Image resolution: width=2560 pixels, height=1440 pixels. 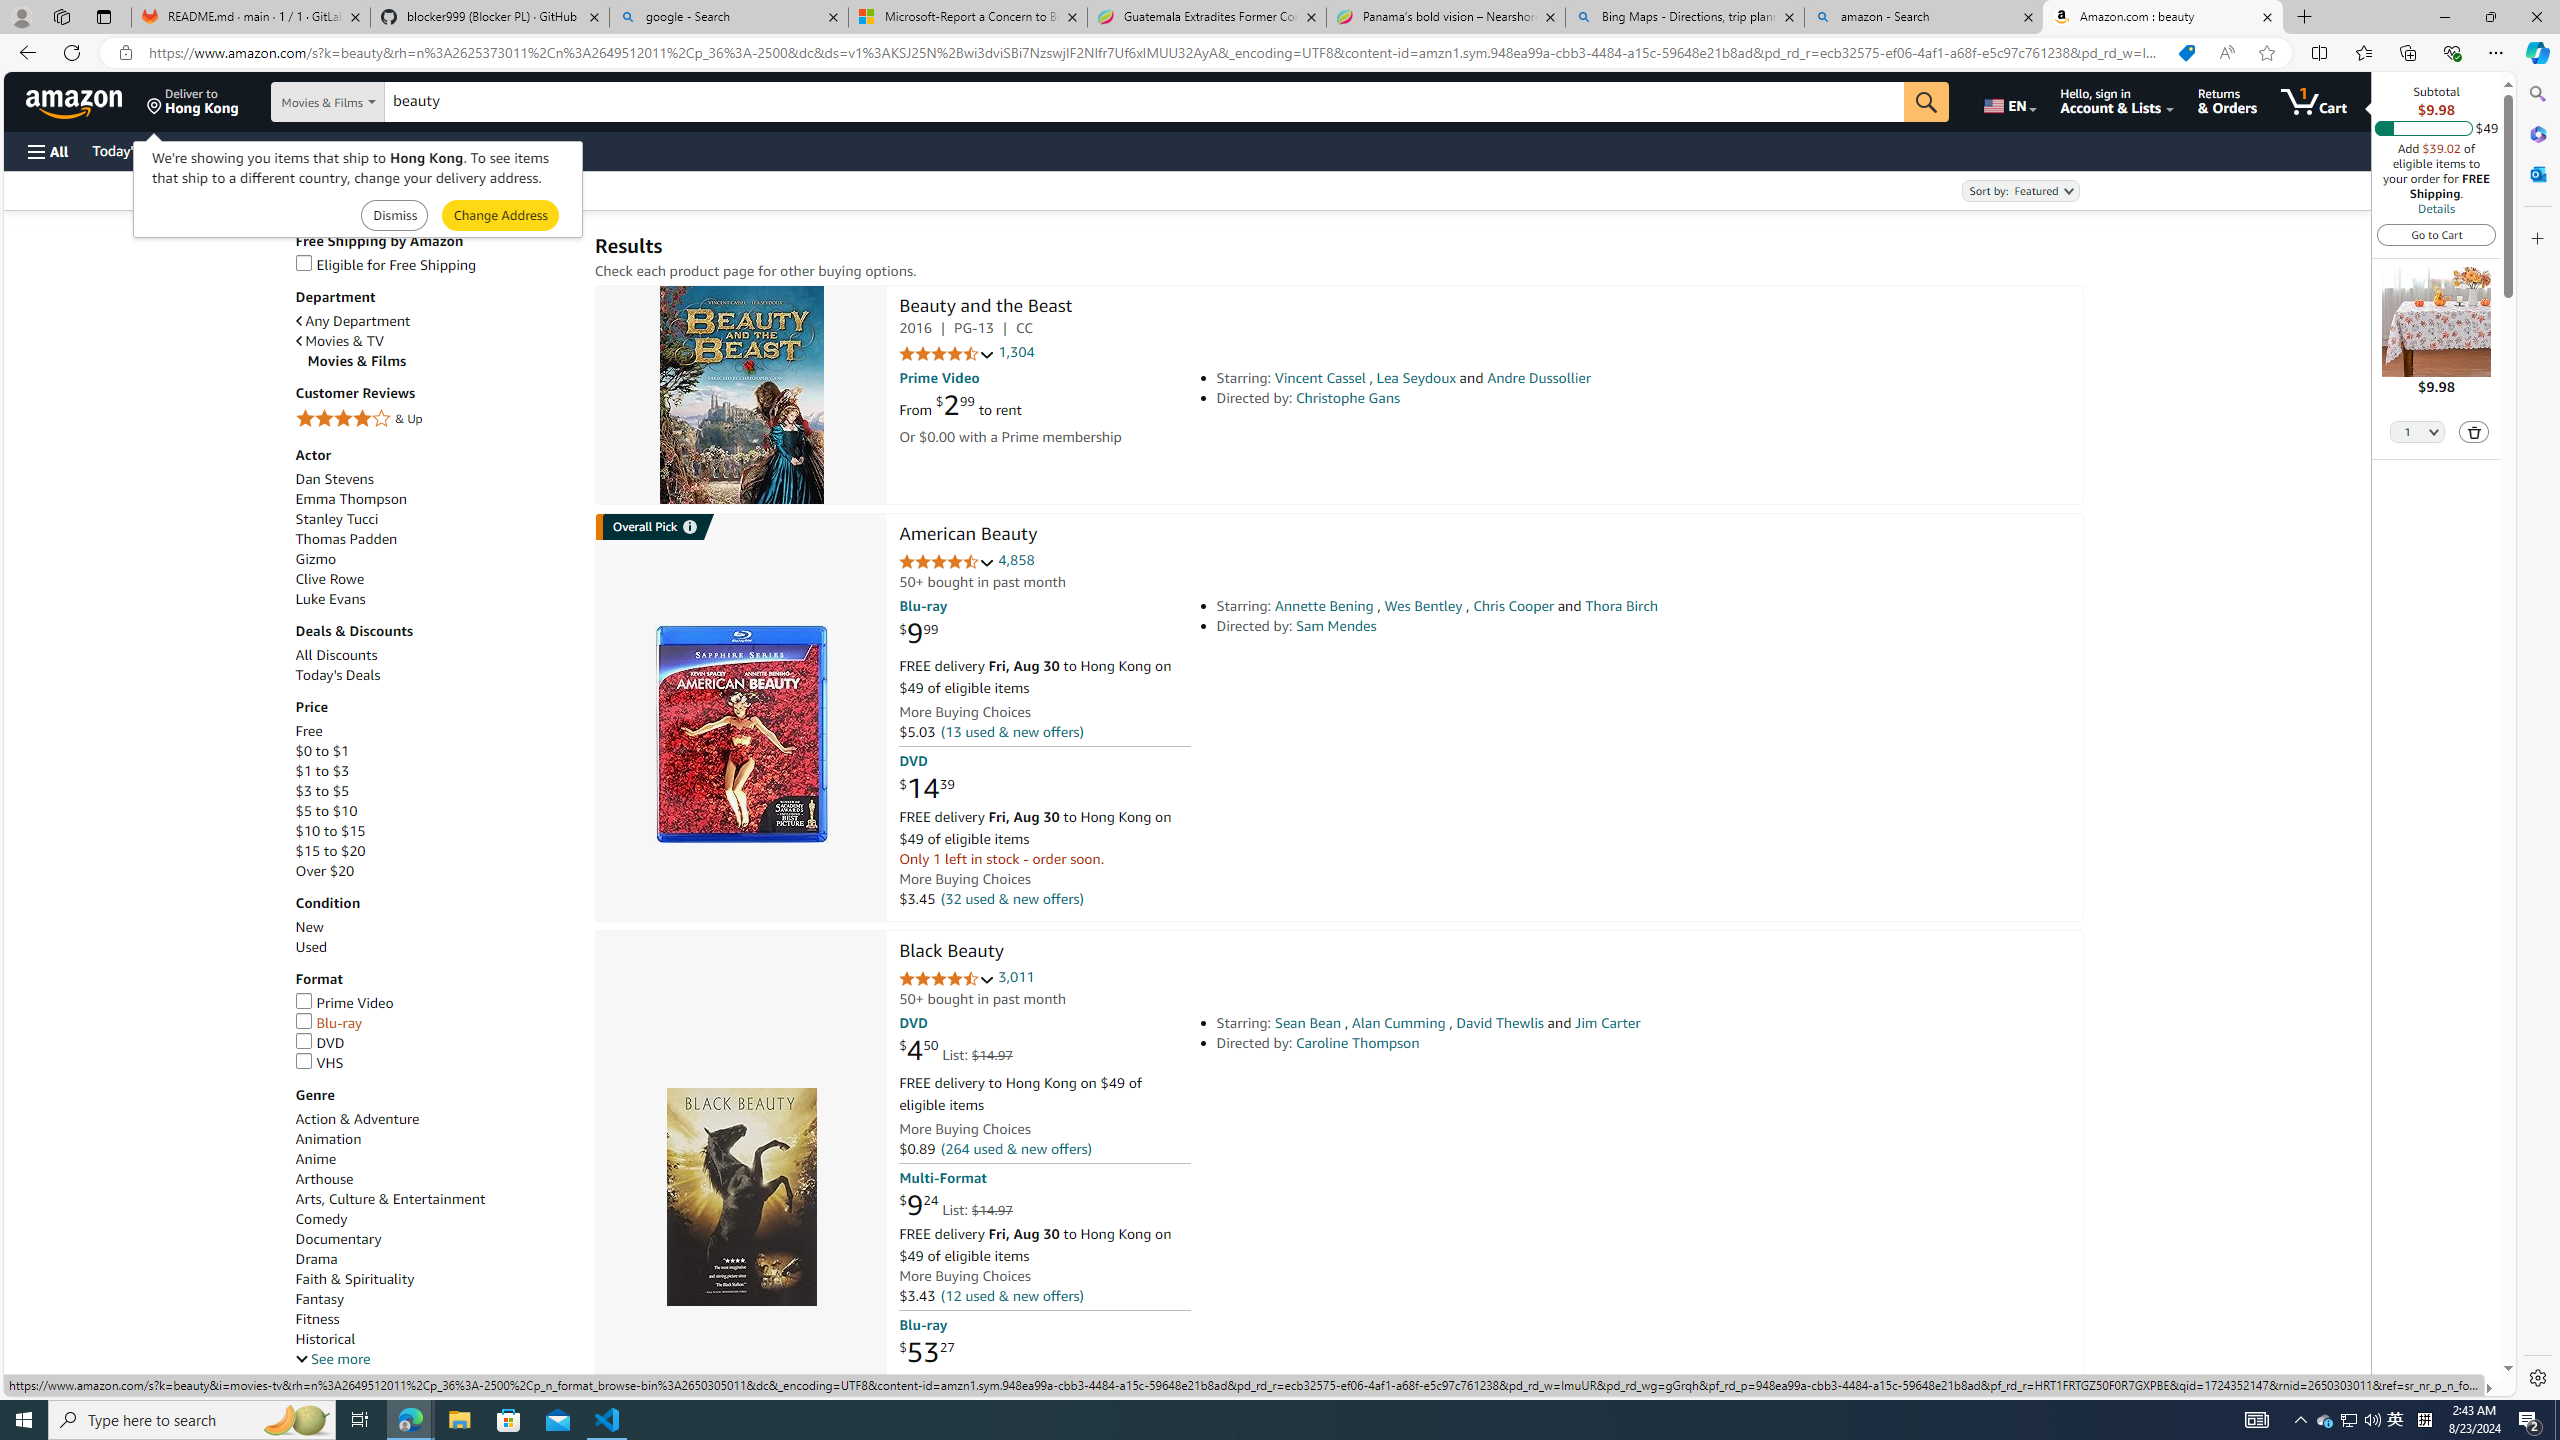 What do you see at coordinates (46, 152) in the screenshot?
I see `Open Menu` at bounding box center [46, 152].